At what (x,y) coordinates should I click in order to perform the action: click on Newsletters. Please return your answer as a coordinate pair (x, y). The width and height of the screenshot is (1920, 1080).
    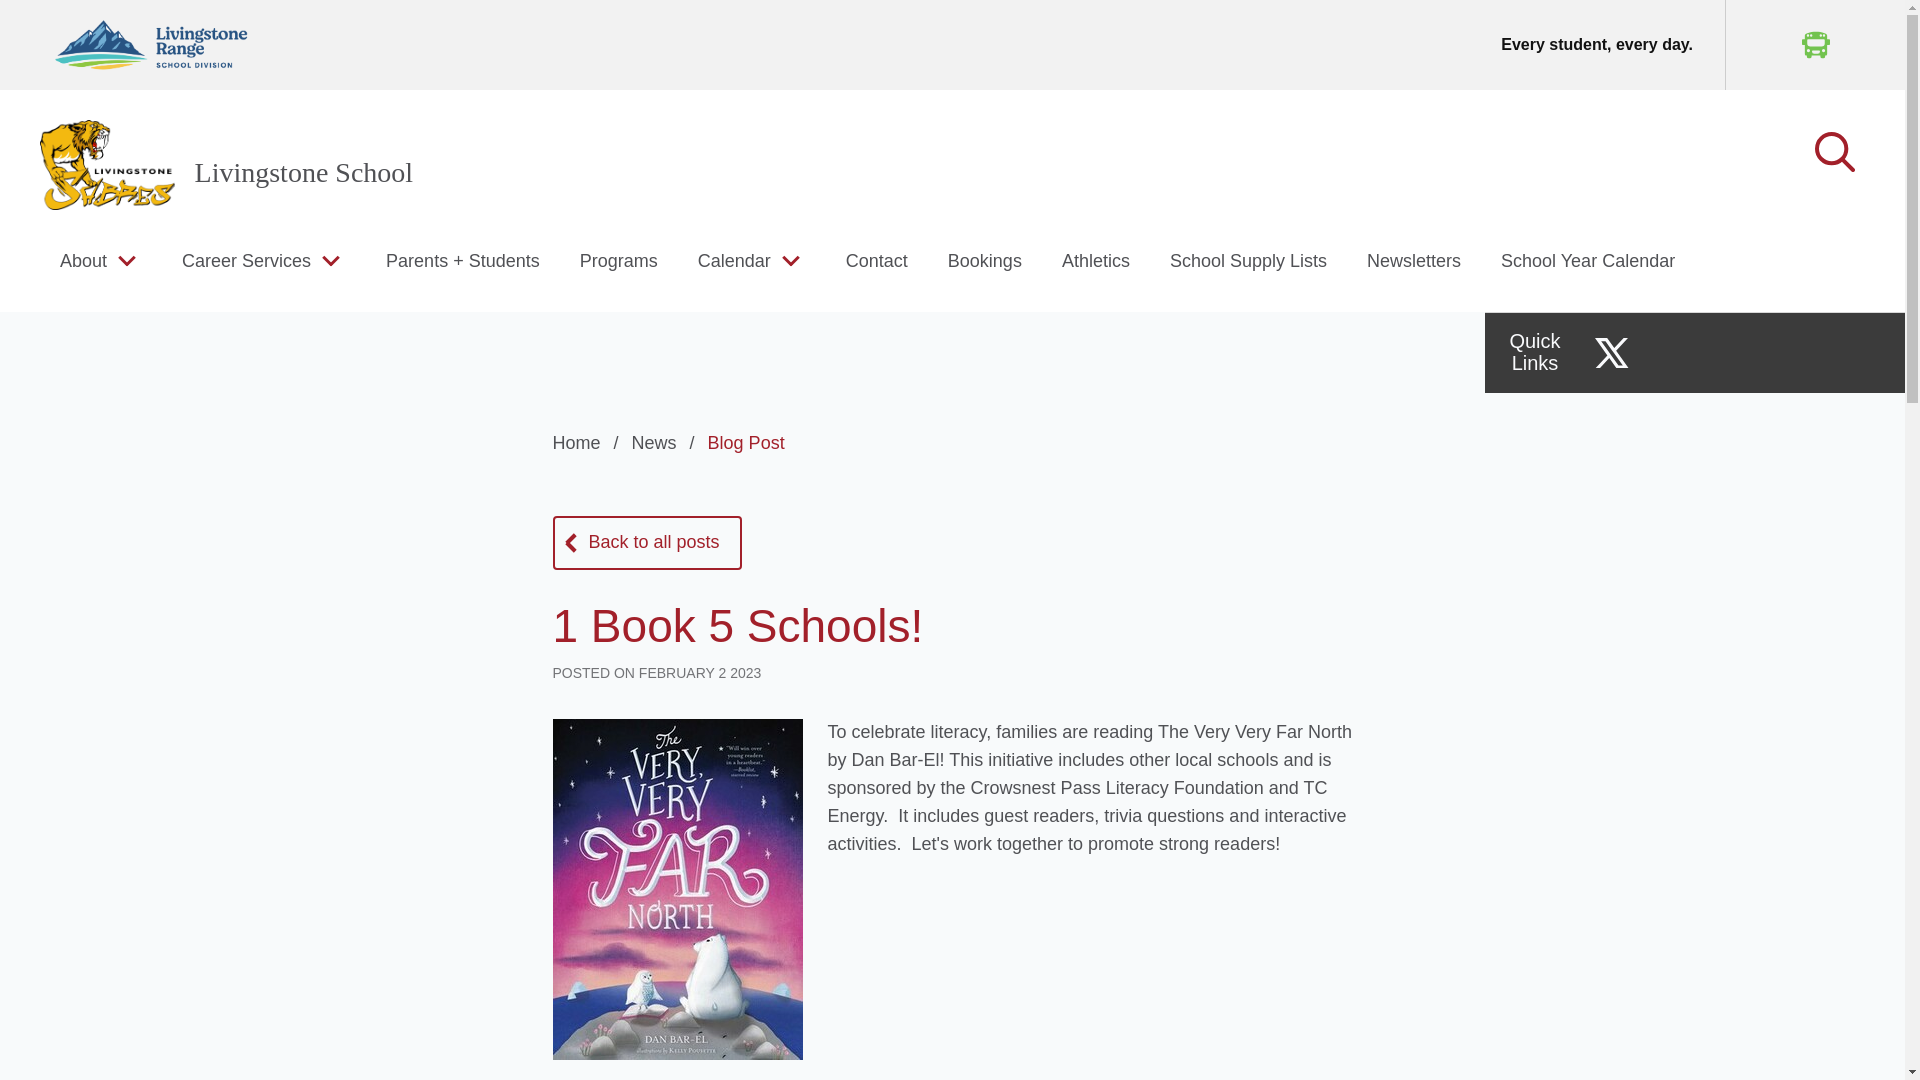
    Looking at the image, I should click on (1414, 260).